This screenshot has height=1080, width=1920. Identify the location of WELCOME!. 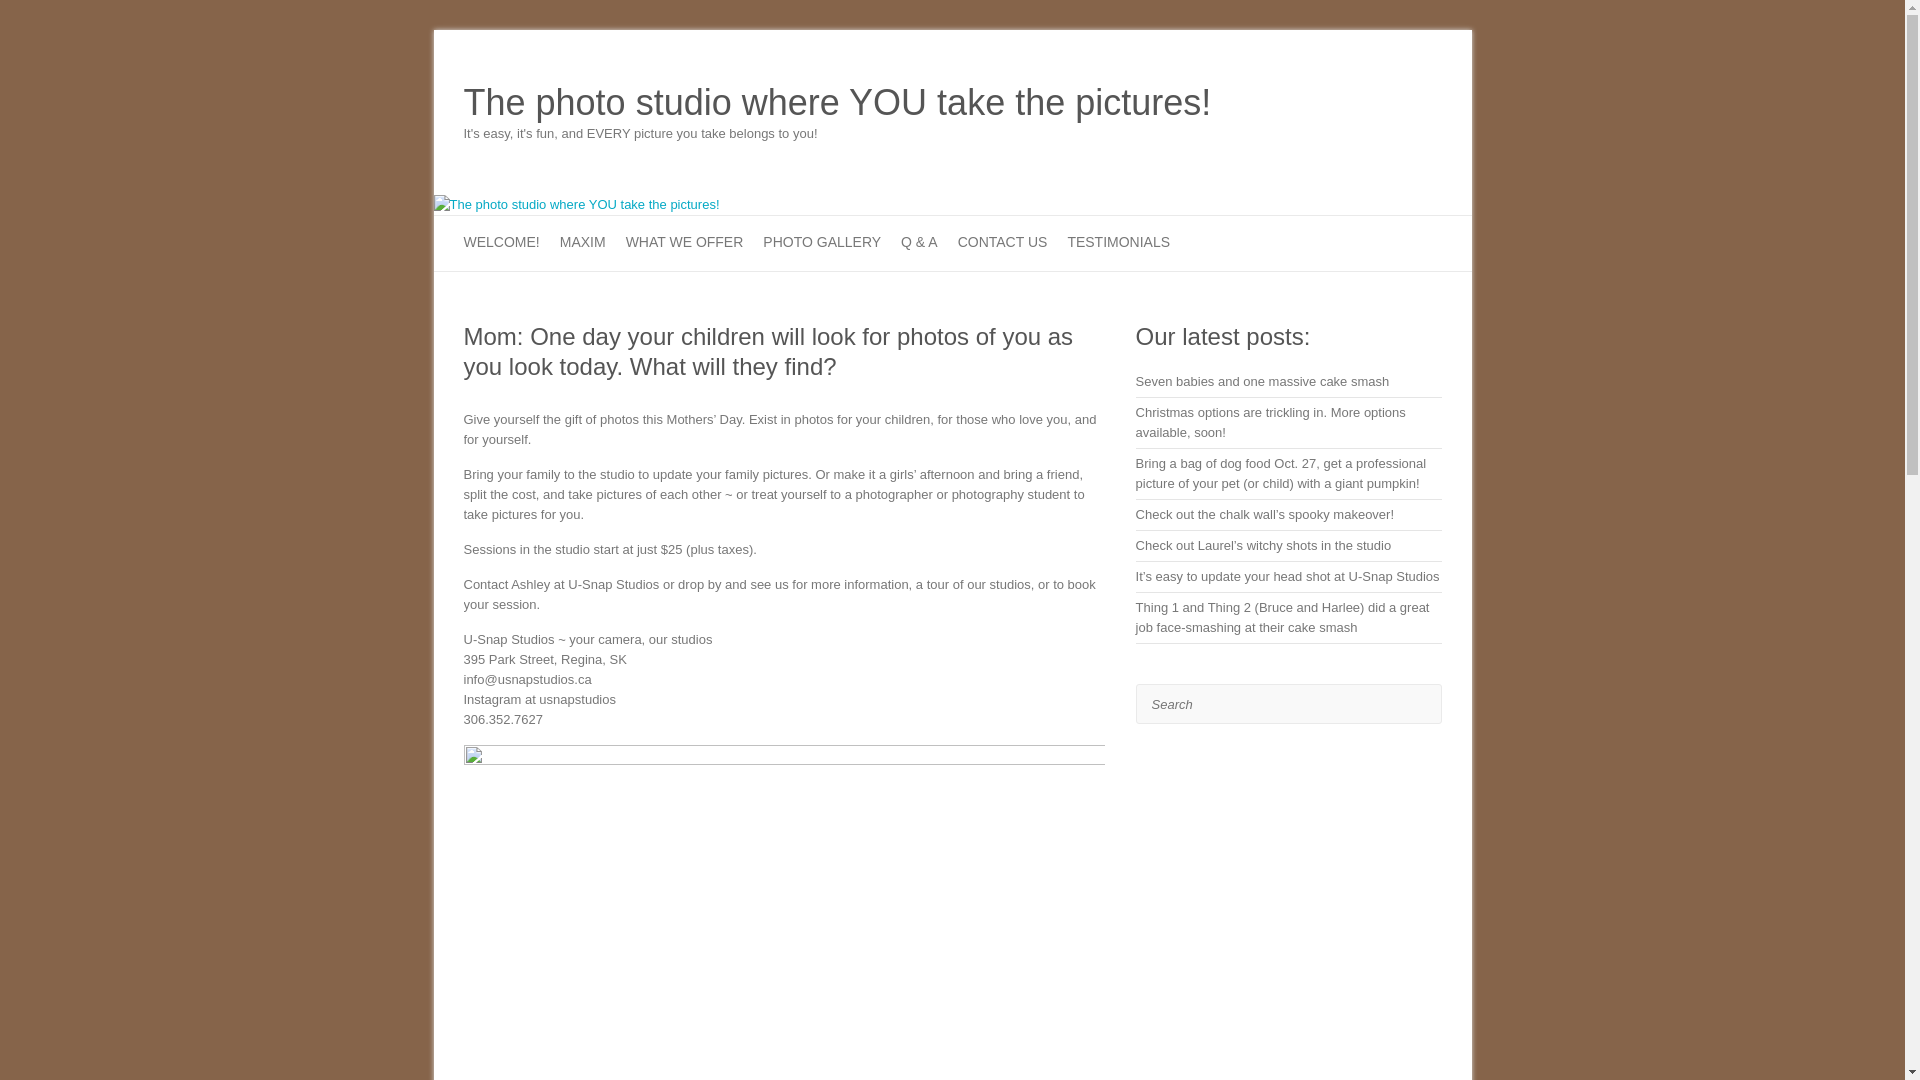
(502, 244).